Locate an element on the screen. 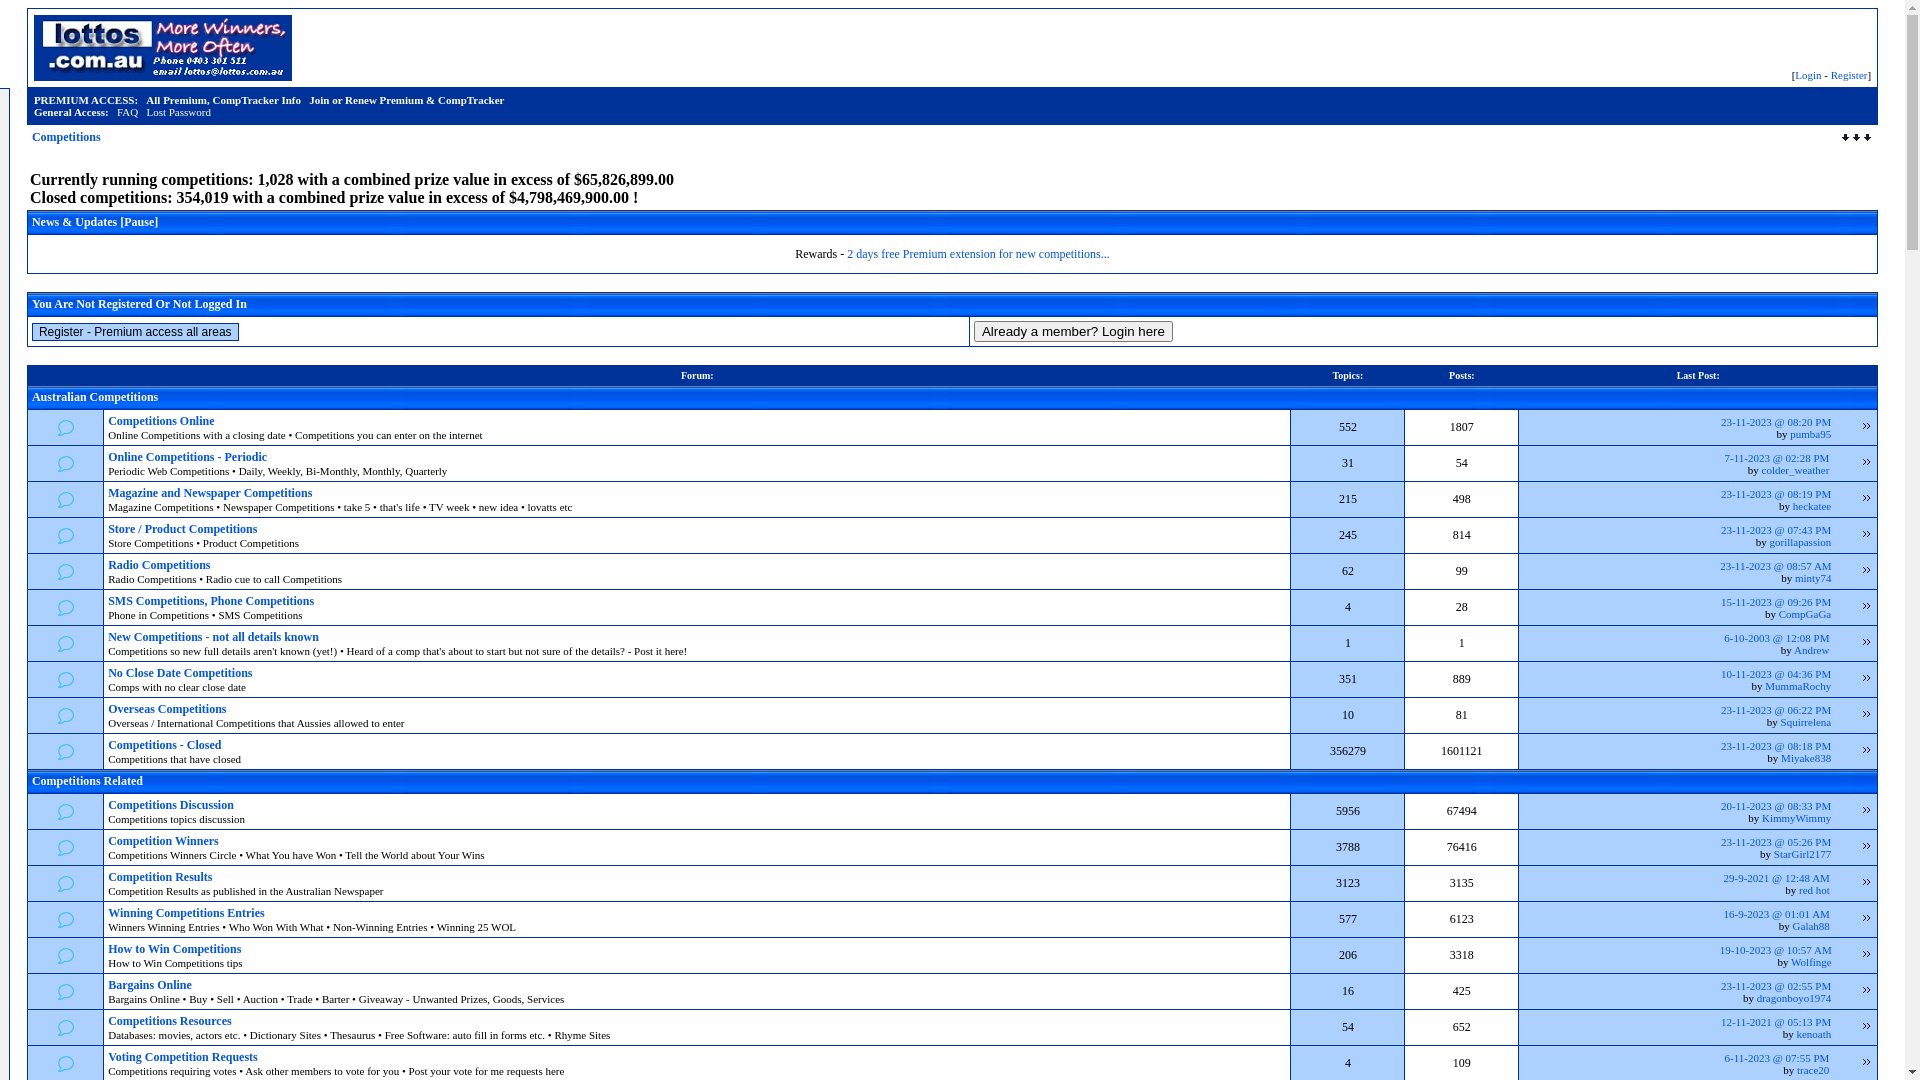  Go to last post is located at coordinates (1867, 571).